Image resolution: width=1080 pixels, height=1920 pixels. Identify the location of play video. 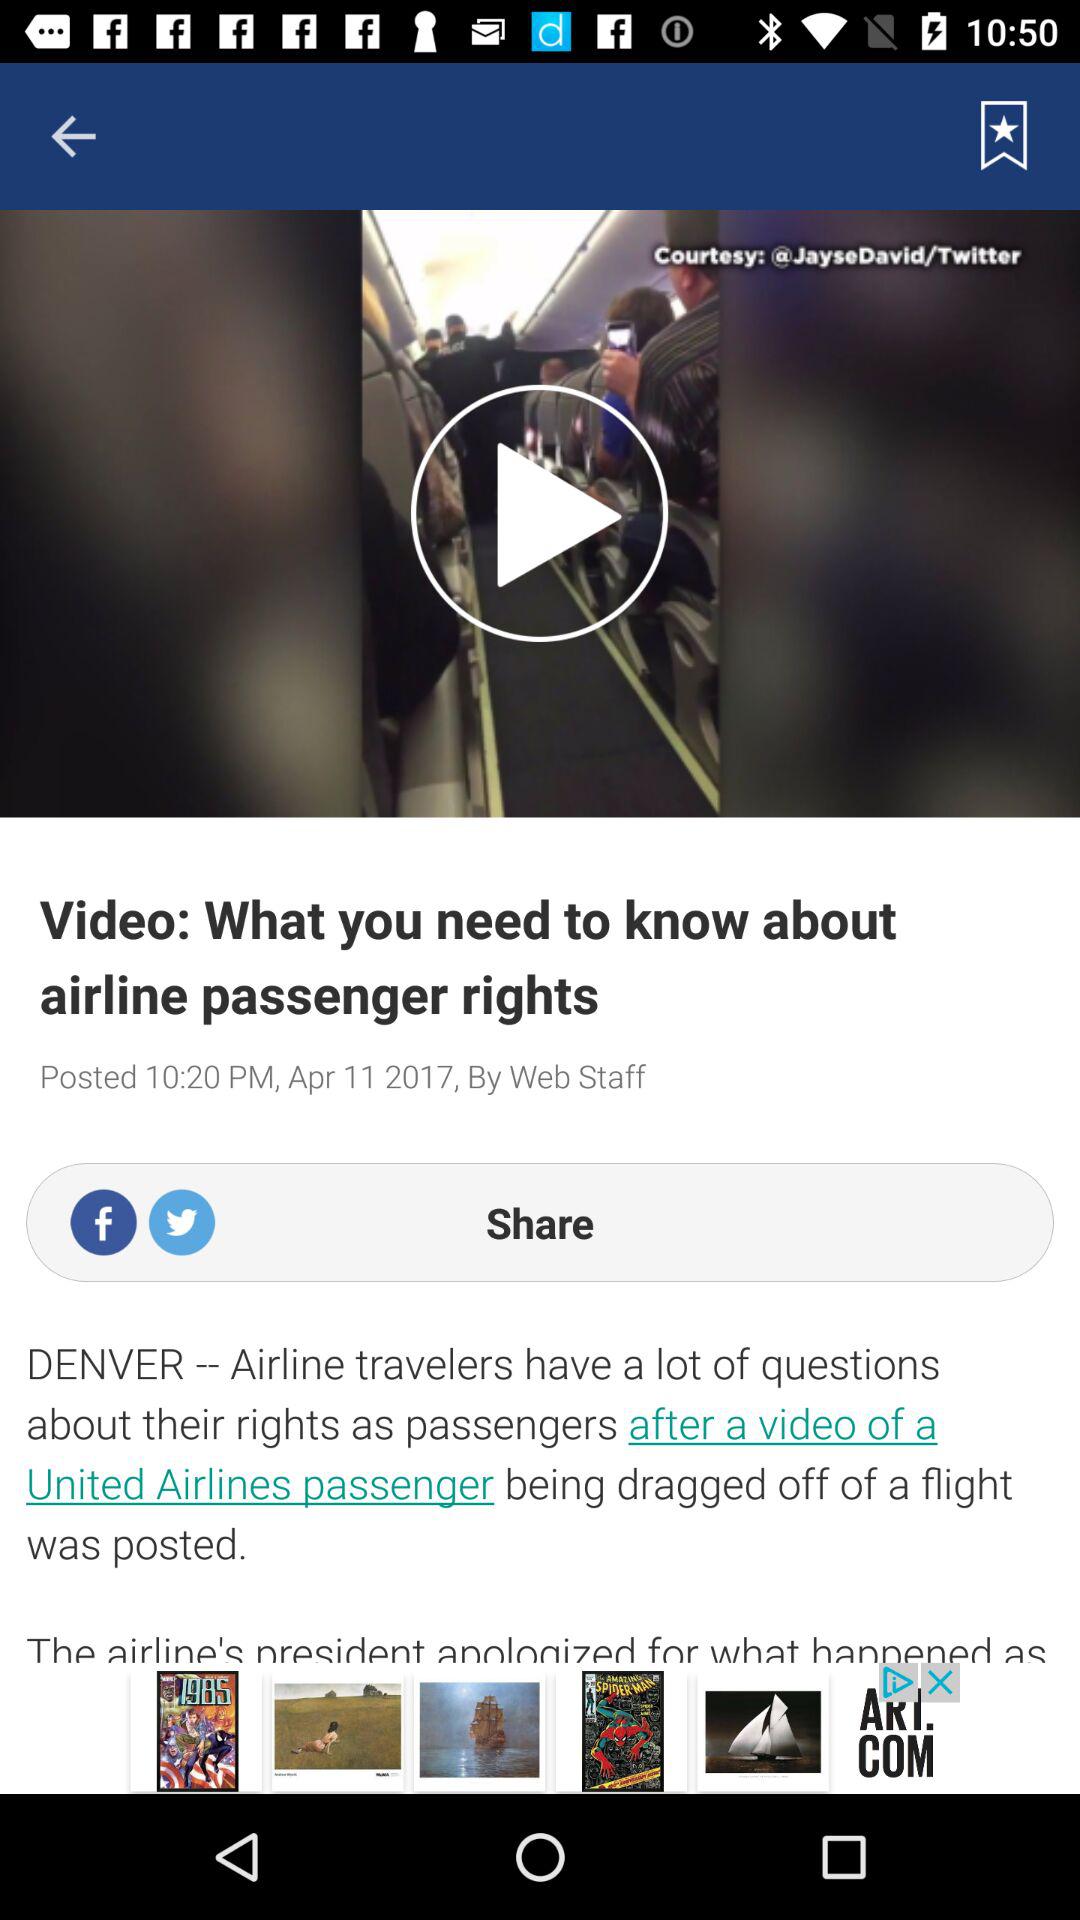
(540, 513).